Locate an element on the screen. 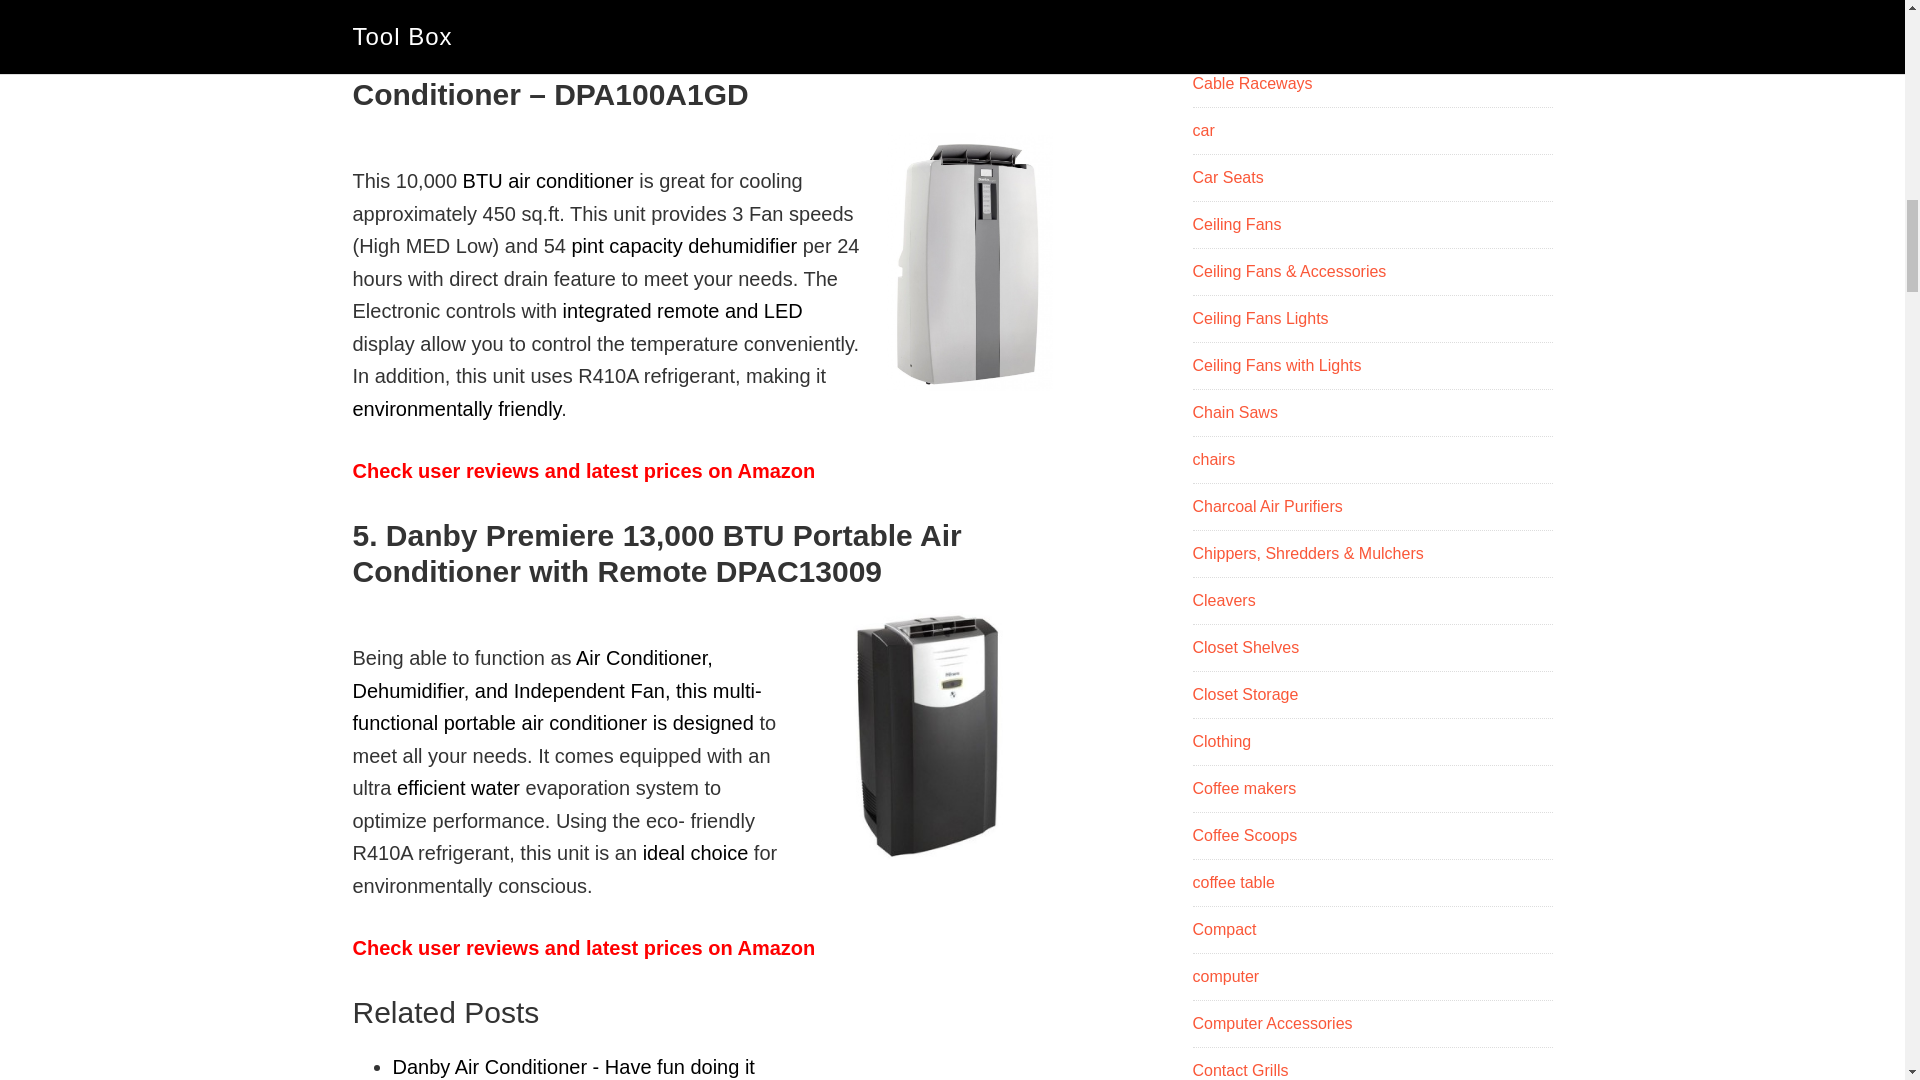 This screenshot has width=1920, height=1080. integrated remote and LED is located at coordinates (682, 310).